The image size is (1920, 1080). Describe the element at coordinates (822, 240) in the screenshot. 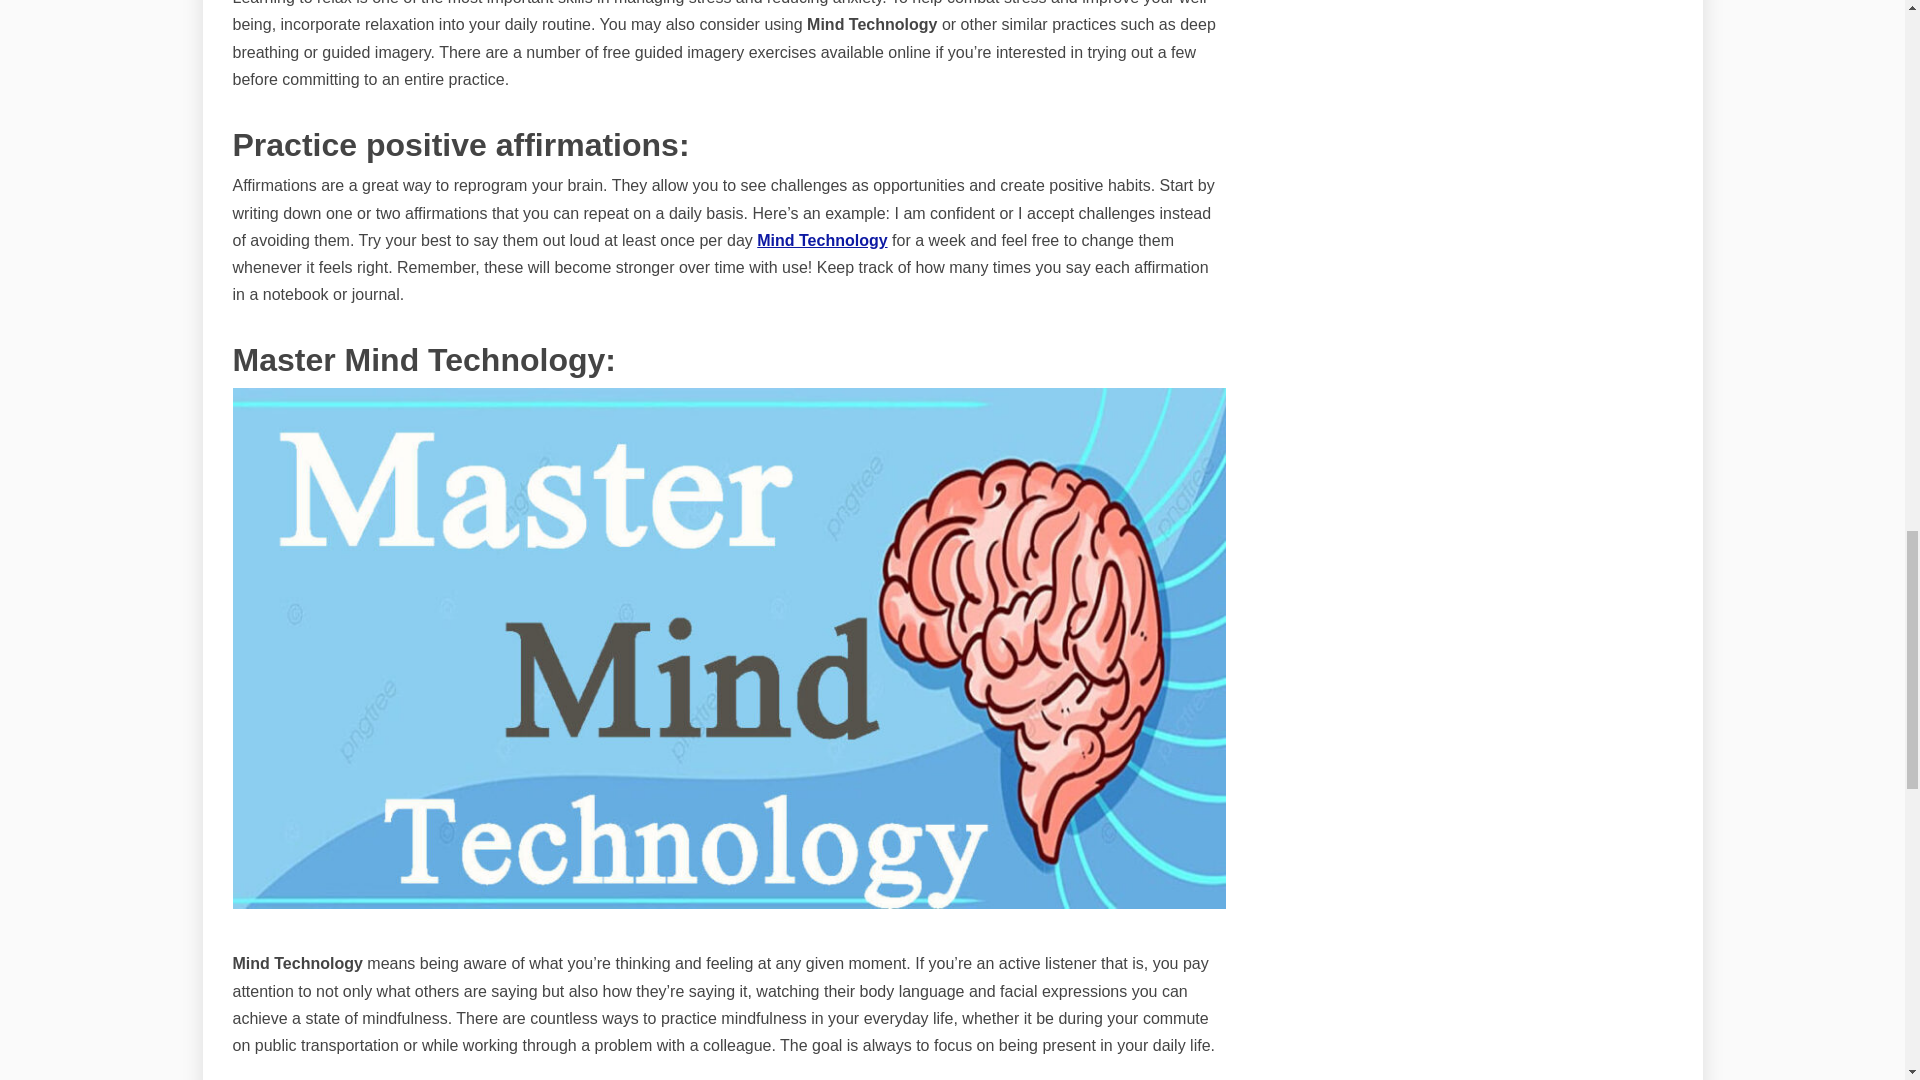

I see `Mind Technology` at that location.